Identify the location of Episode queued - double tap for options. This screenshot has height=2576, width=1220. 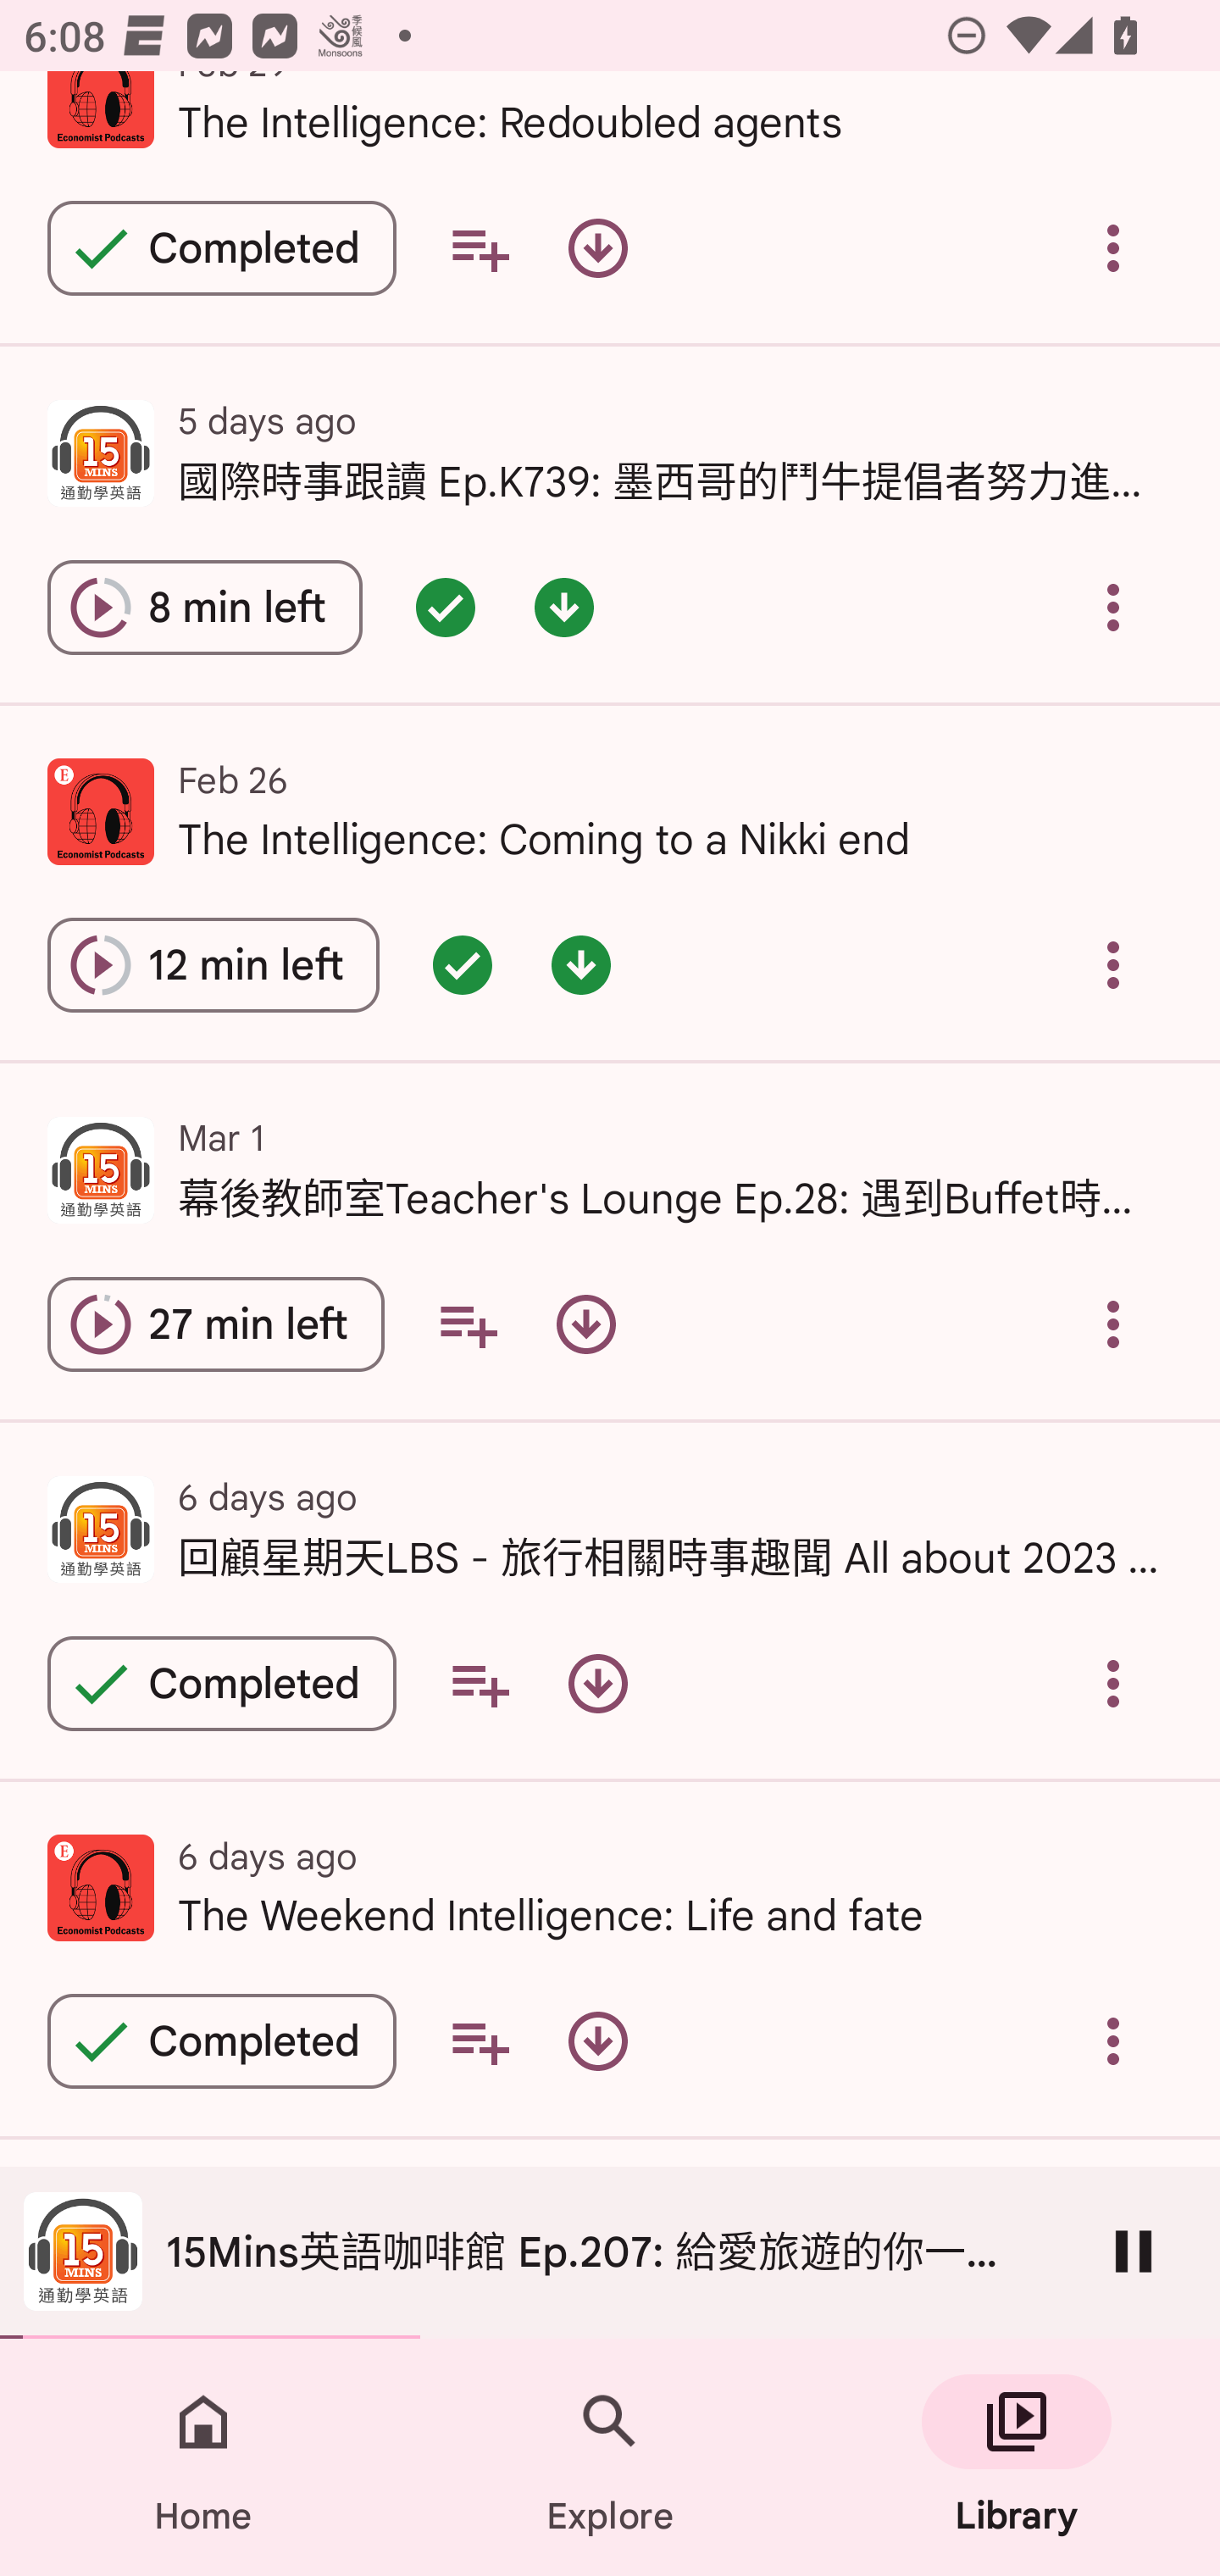
(446, 607).